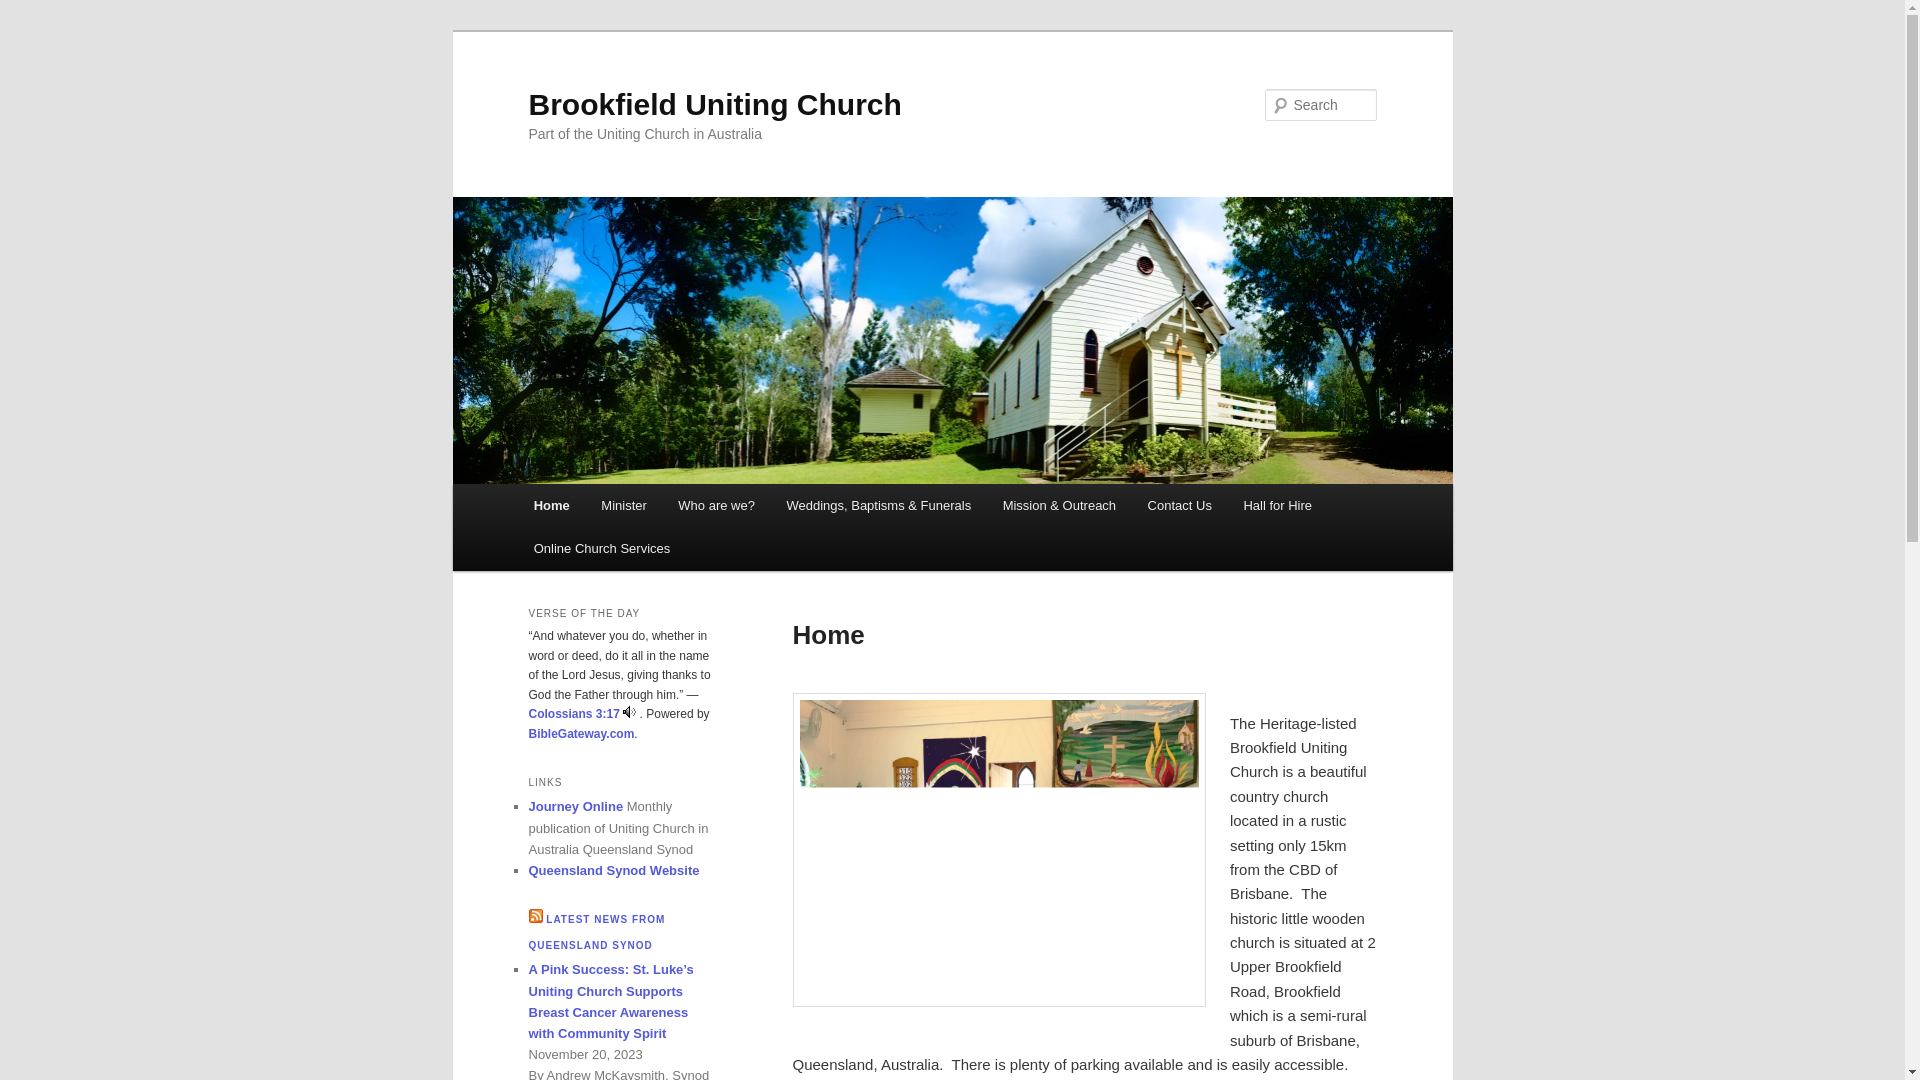 Image resolution: width=1920 pixels, height=1080 pixels. I want to click on Listen to chapter, so click(630, 714).